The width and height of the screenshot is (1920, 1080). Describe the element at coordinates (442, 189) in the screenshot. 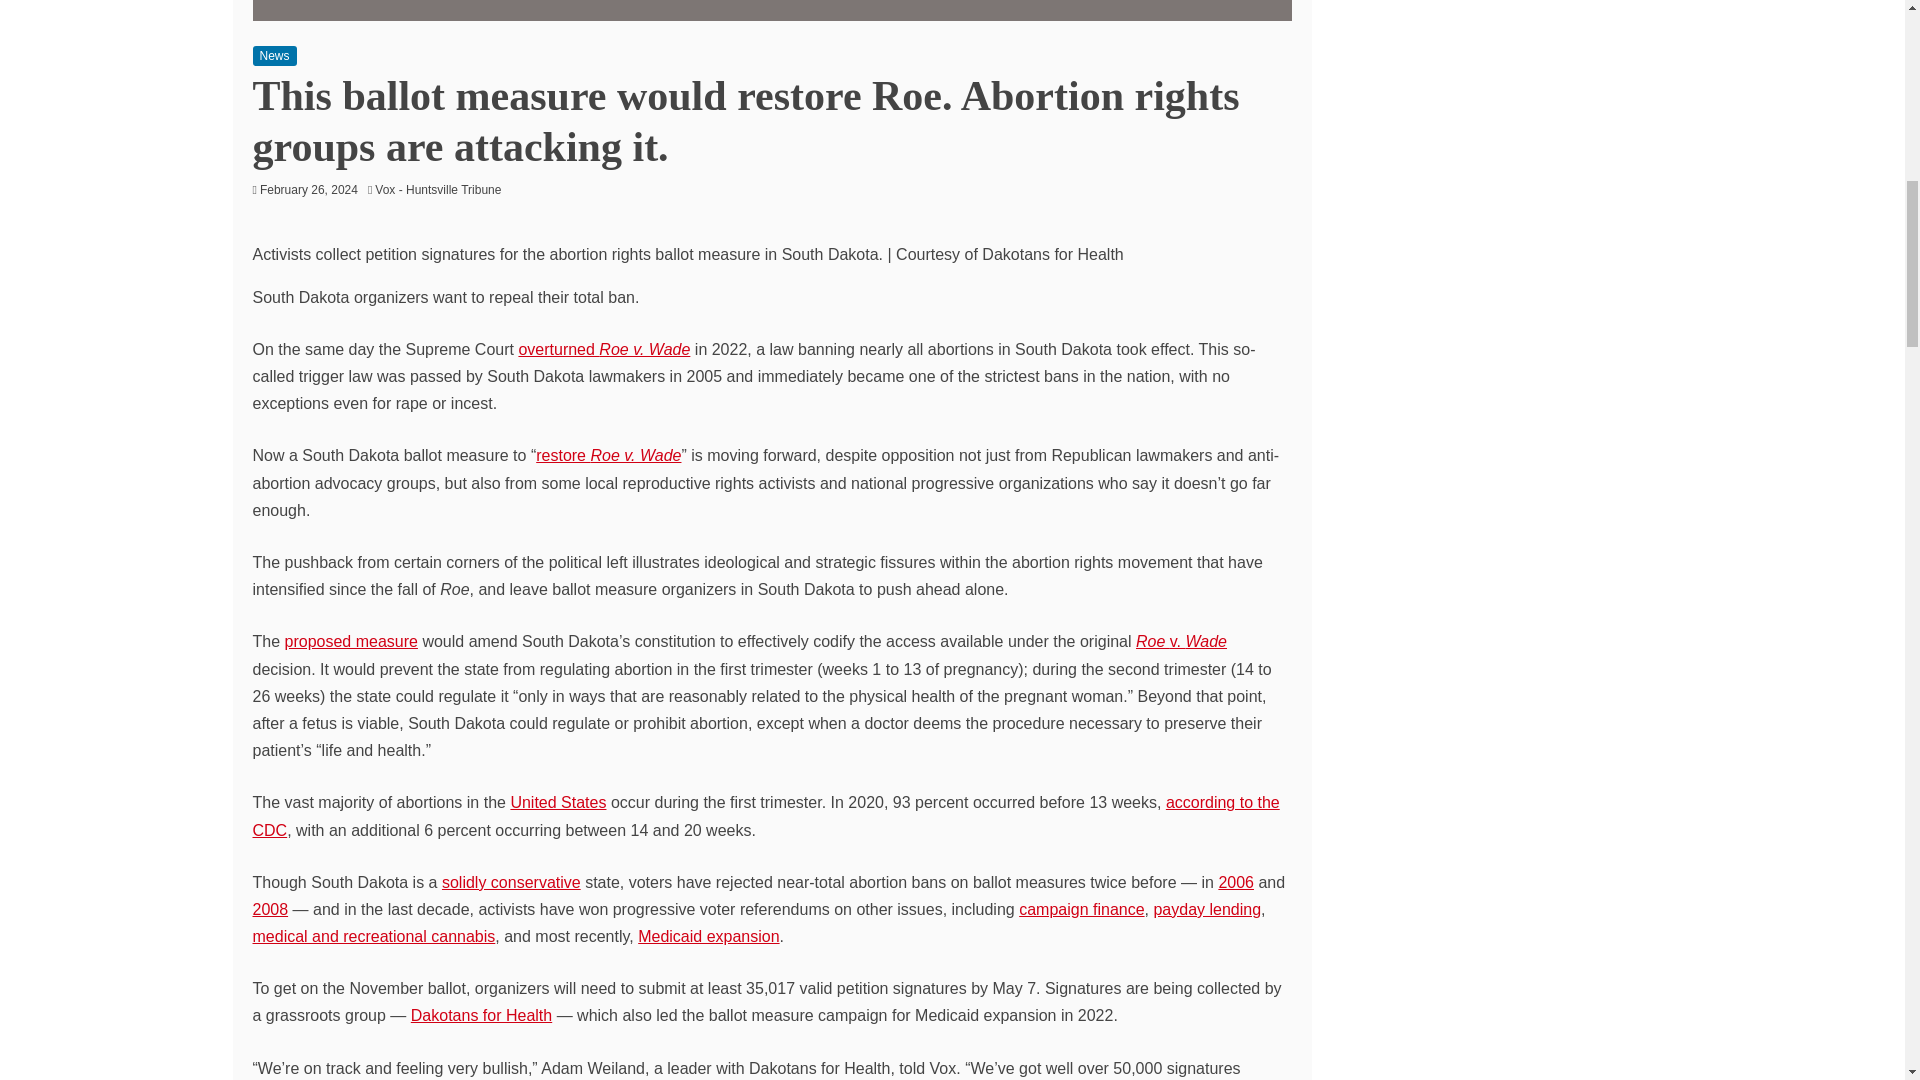

I see `Vox - Huntsville Tribune` at that location.